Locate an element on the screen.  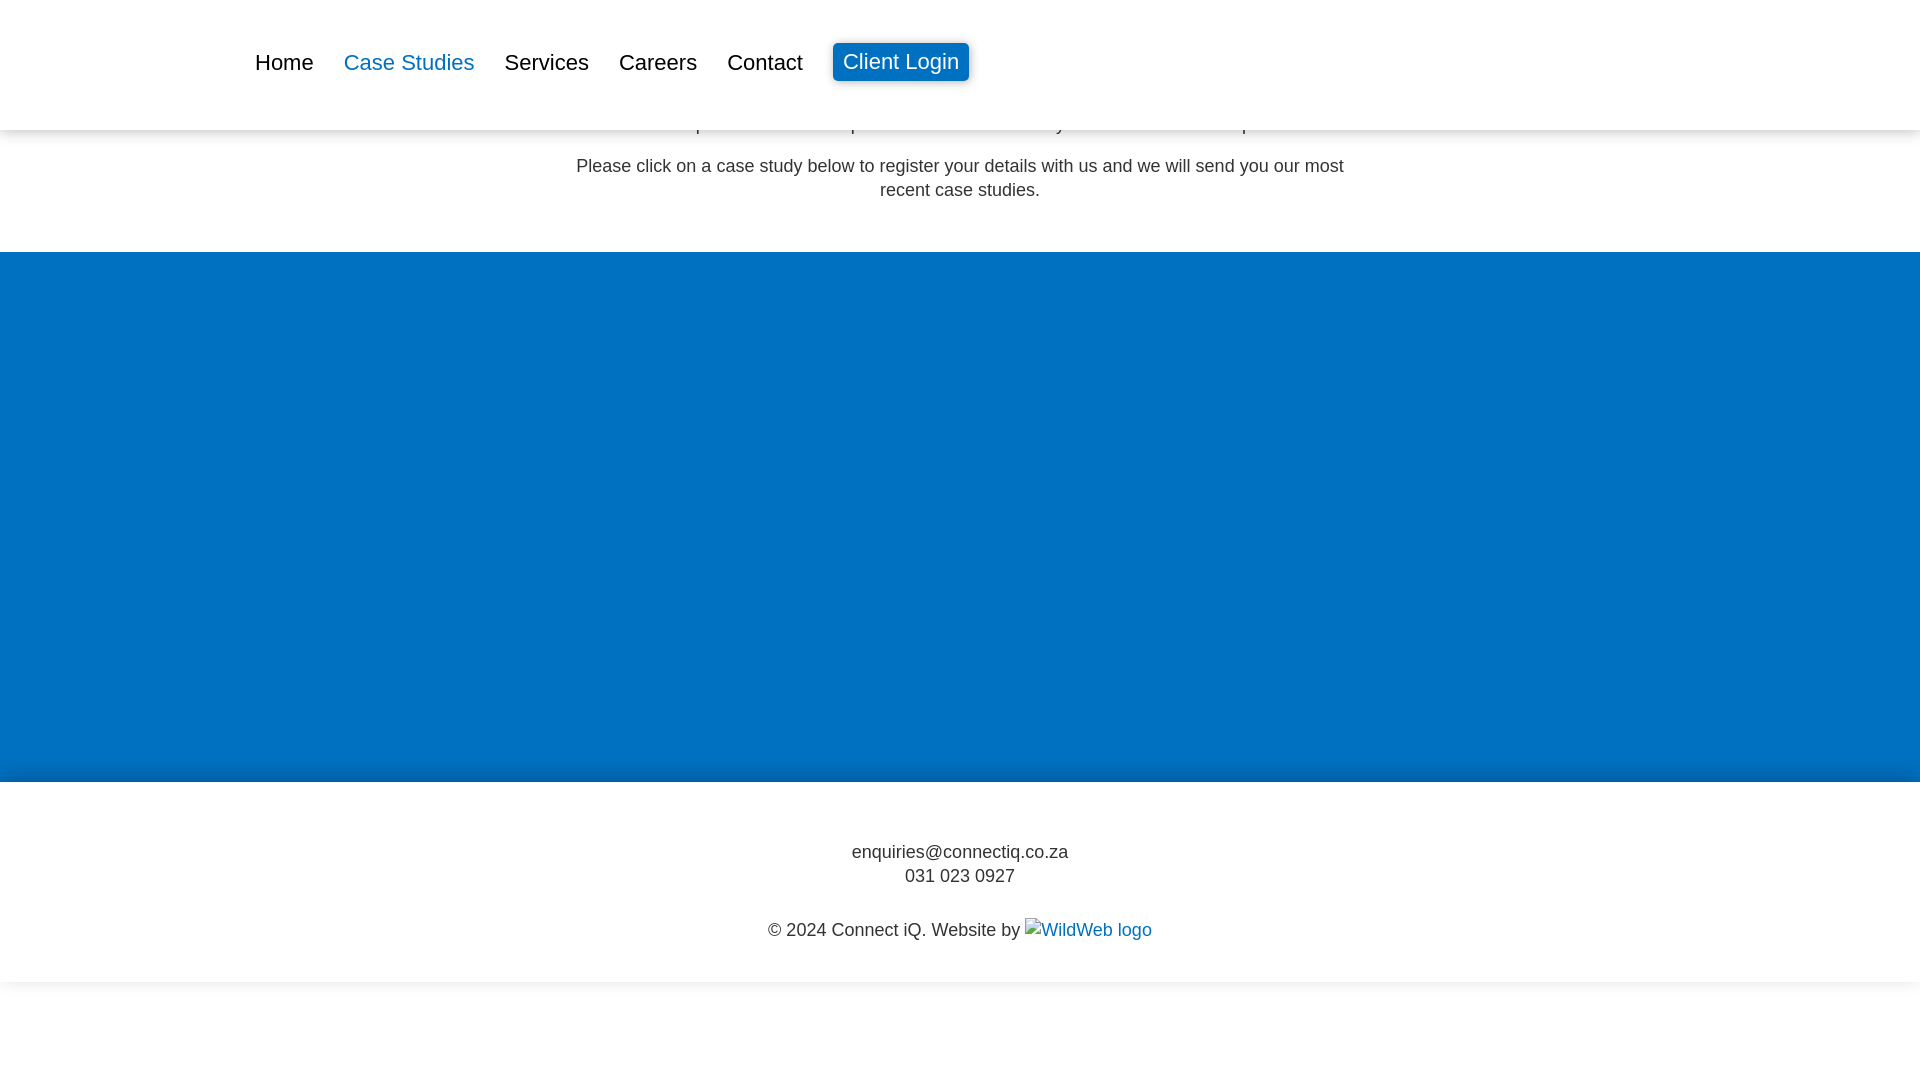
Connect iQ is located at coordinates (120, 64).